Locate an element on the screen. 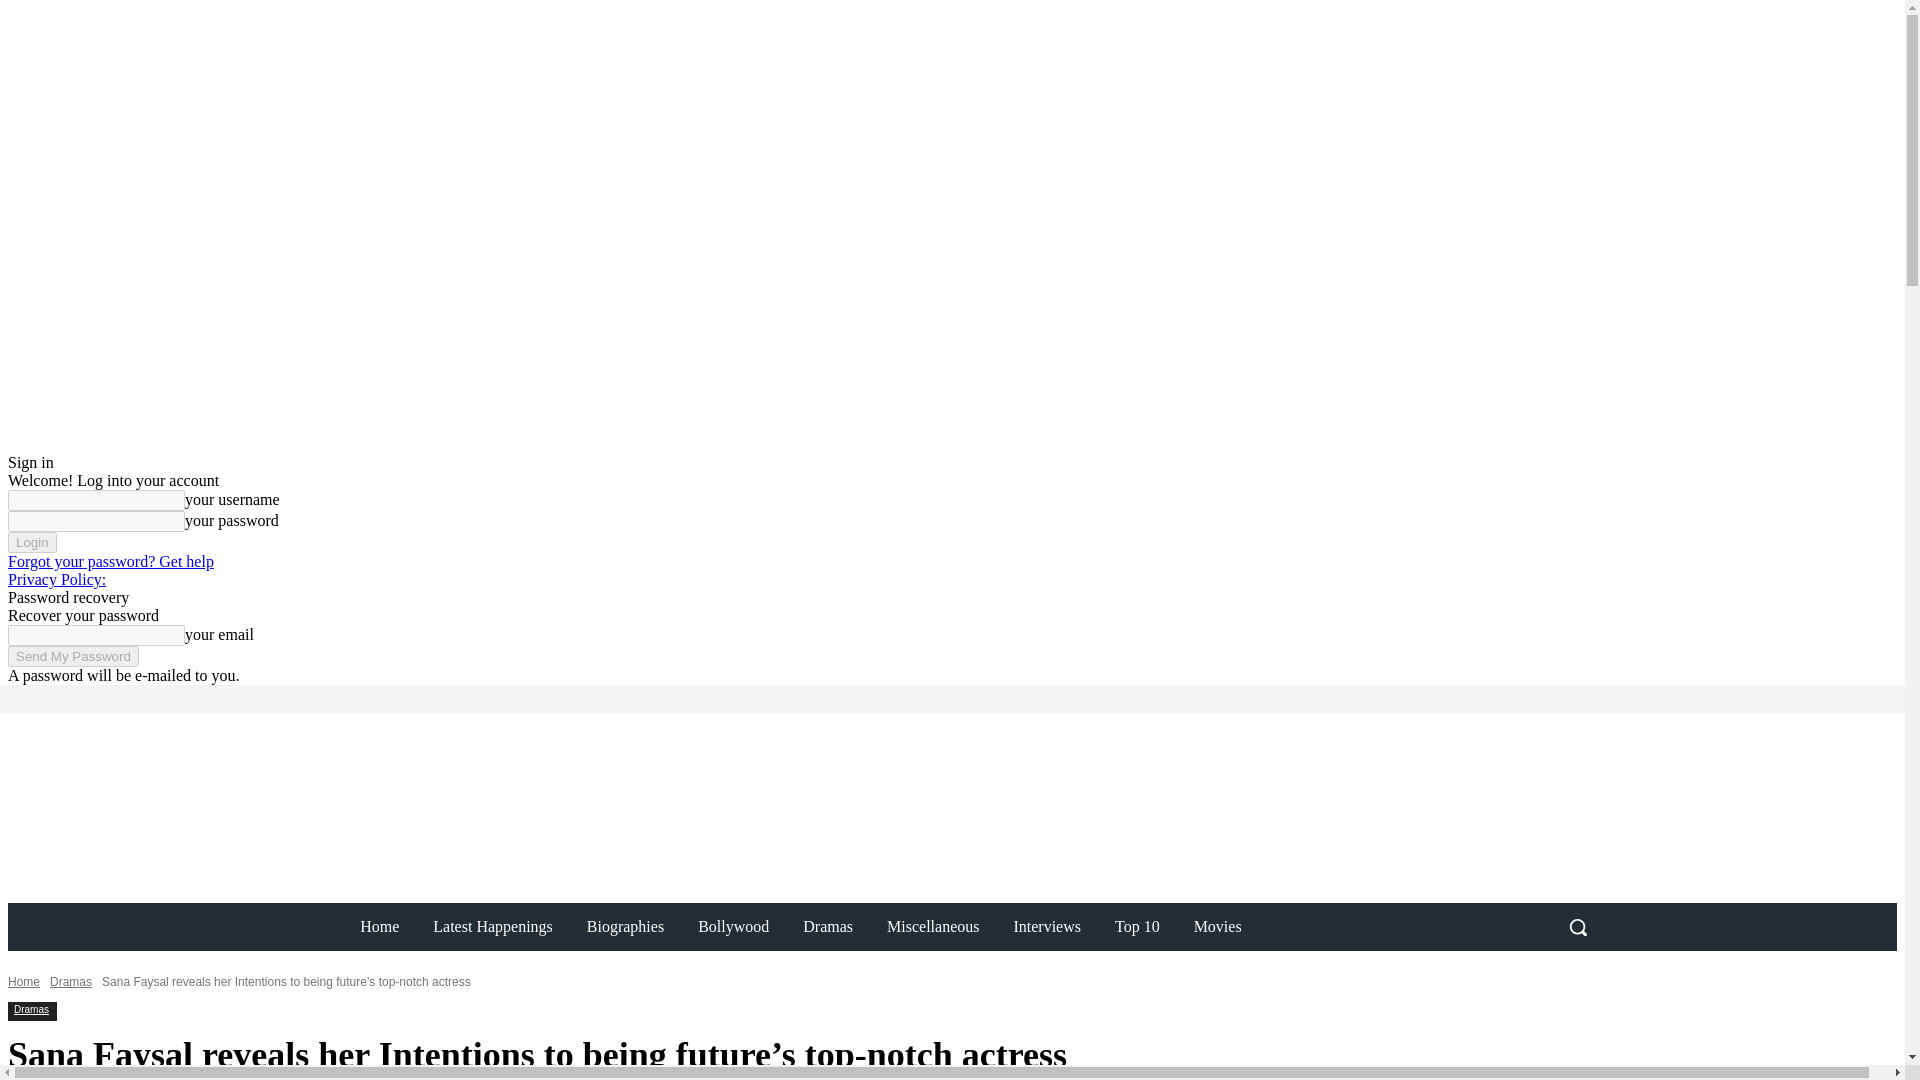  Facebook is located at coordinates (268, 698).